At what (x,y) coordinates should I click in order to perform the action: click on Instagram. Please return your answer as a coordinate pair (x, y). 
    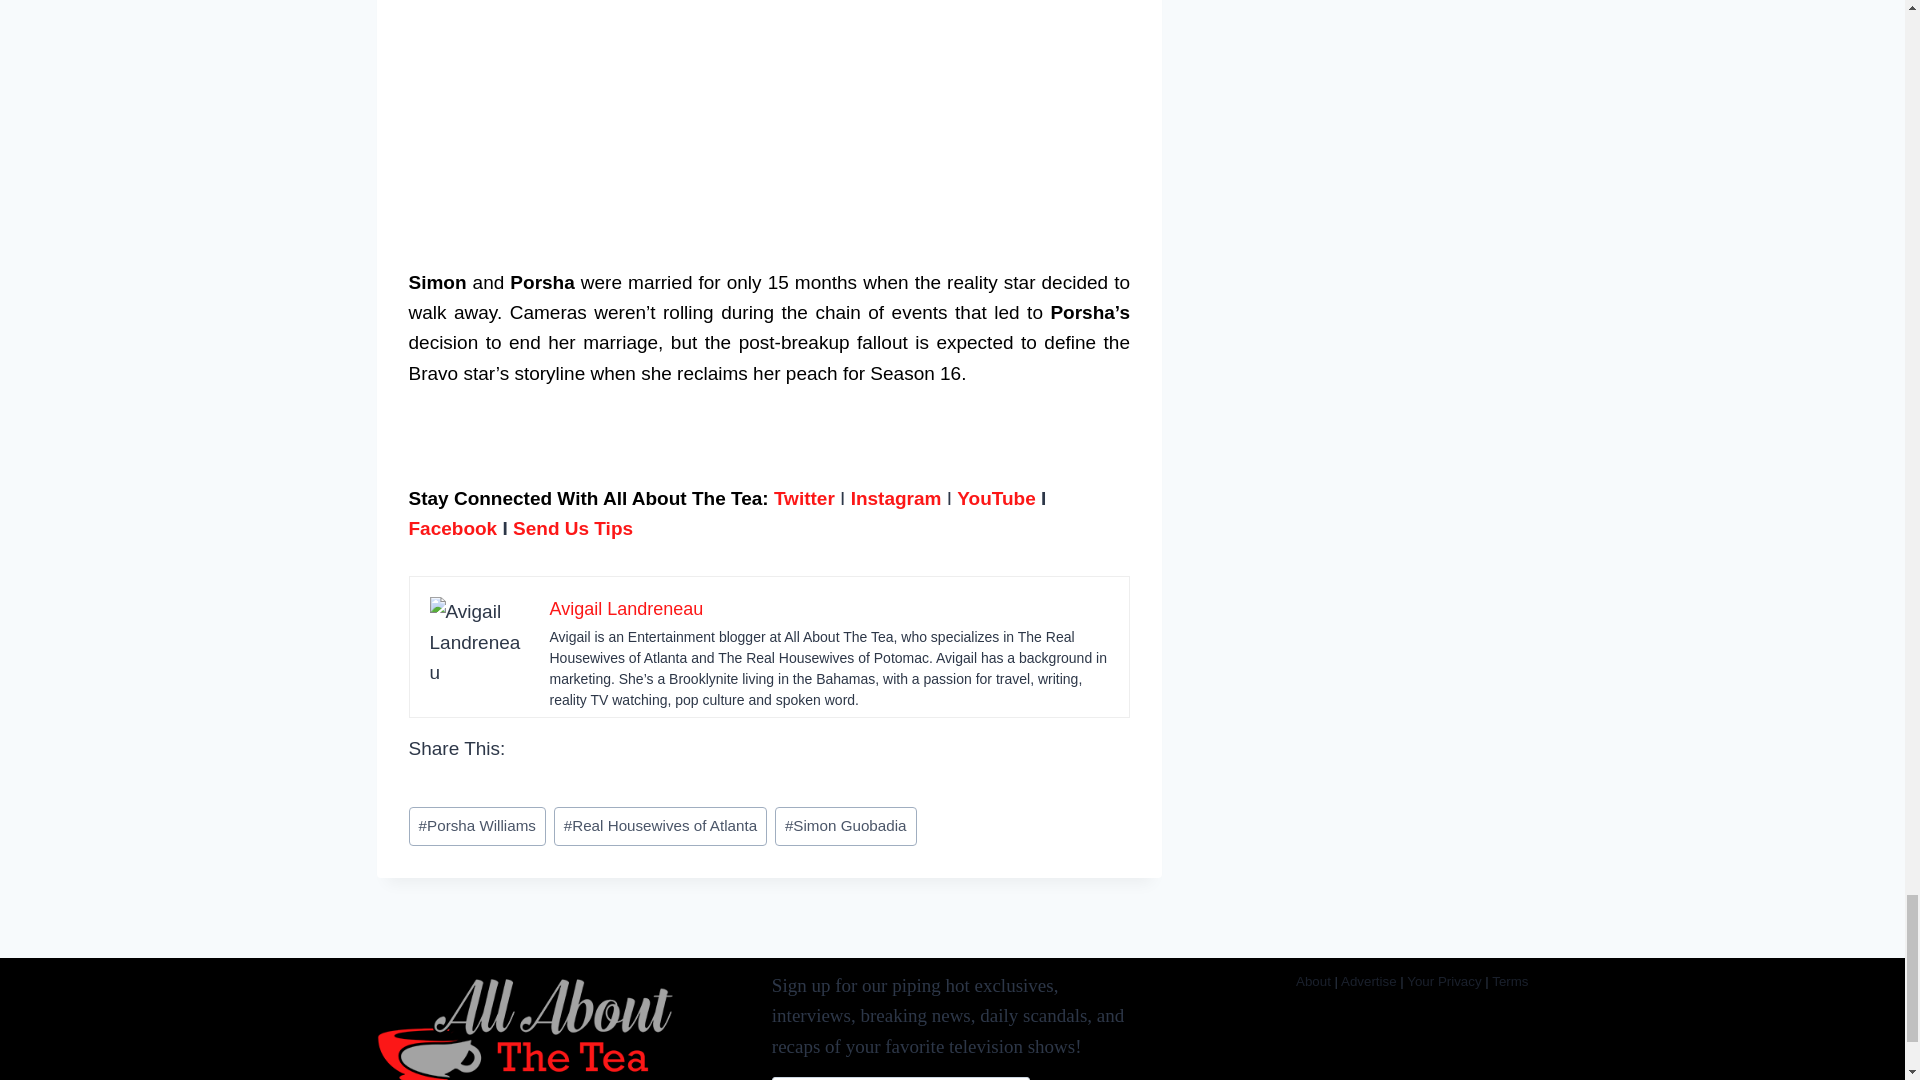
    Looking at the image, I should click on (896, 497).